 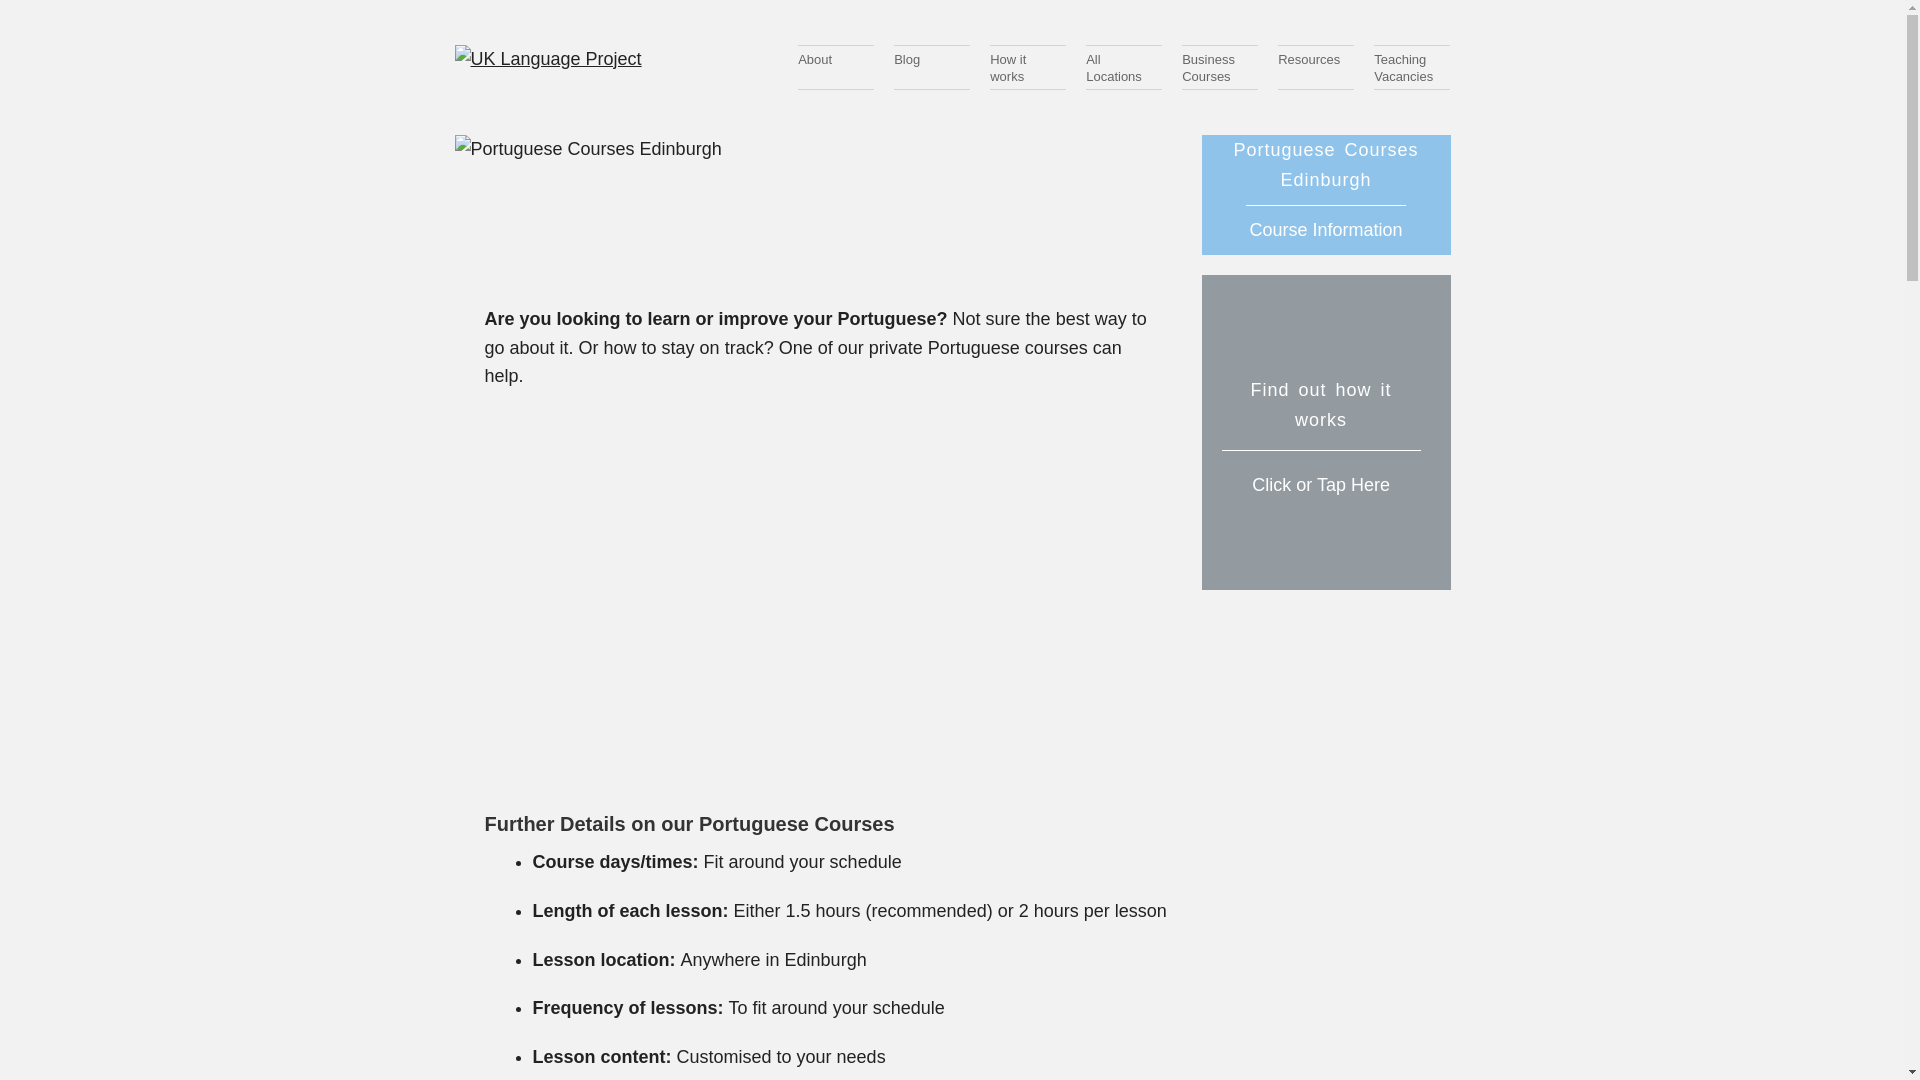 I want to click on All Locations, so click(x=1124, y=67).